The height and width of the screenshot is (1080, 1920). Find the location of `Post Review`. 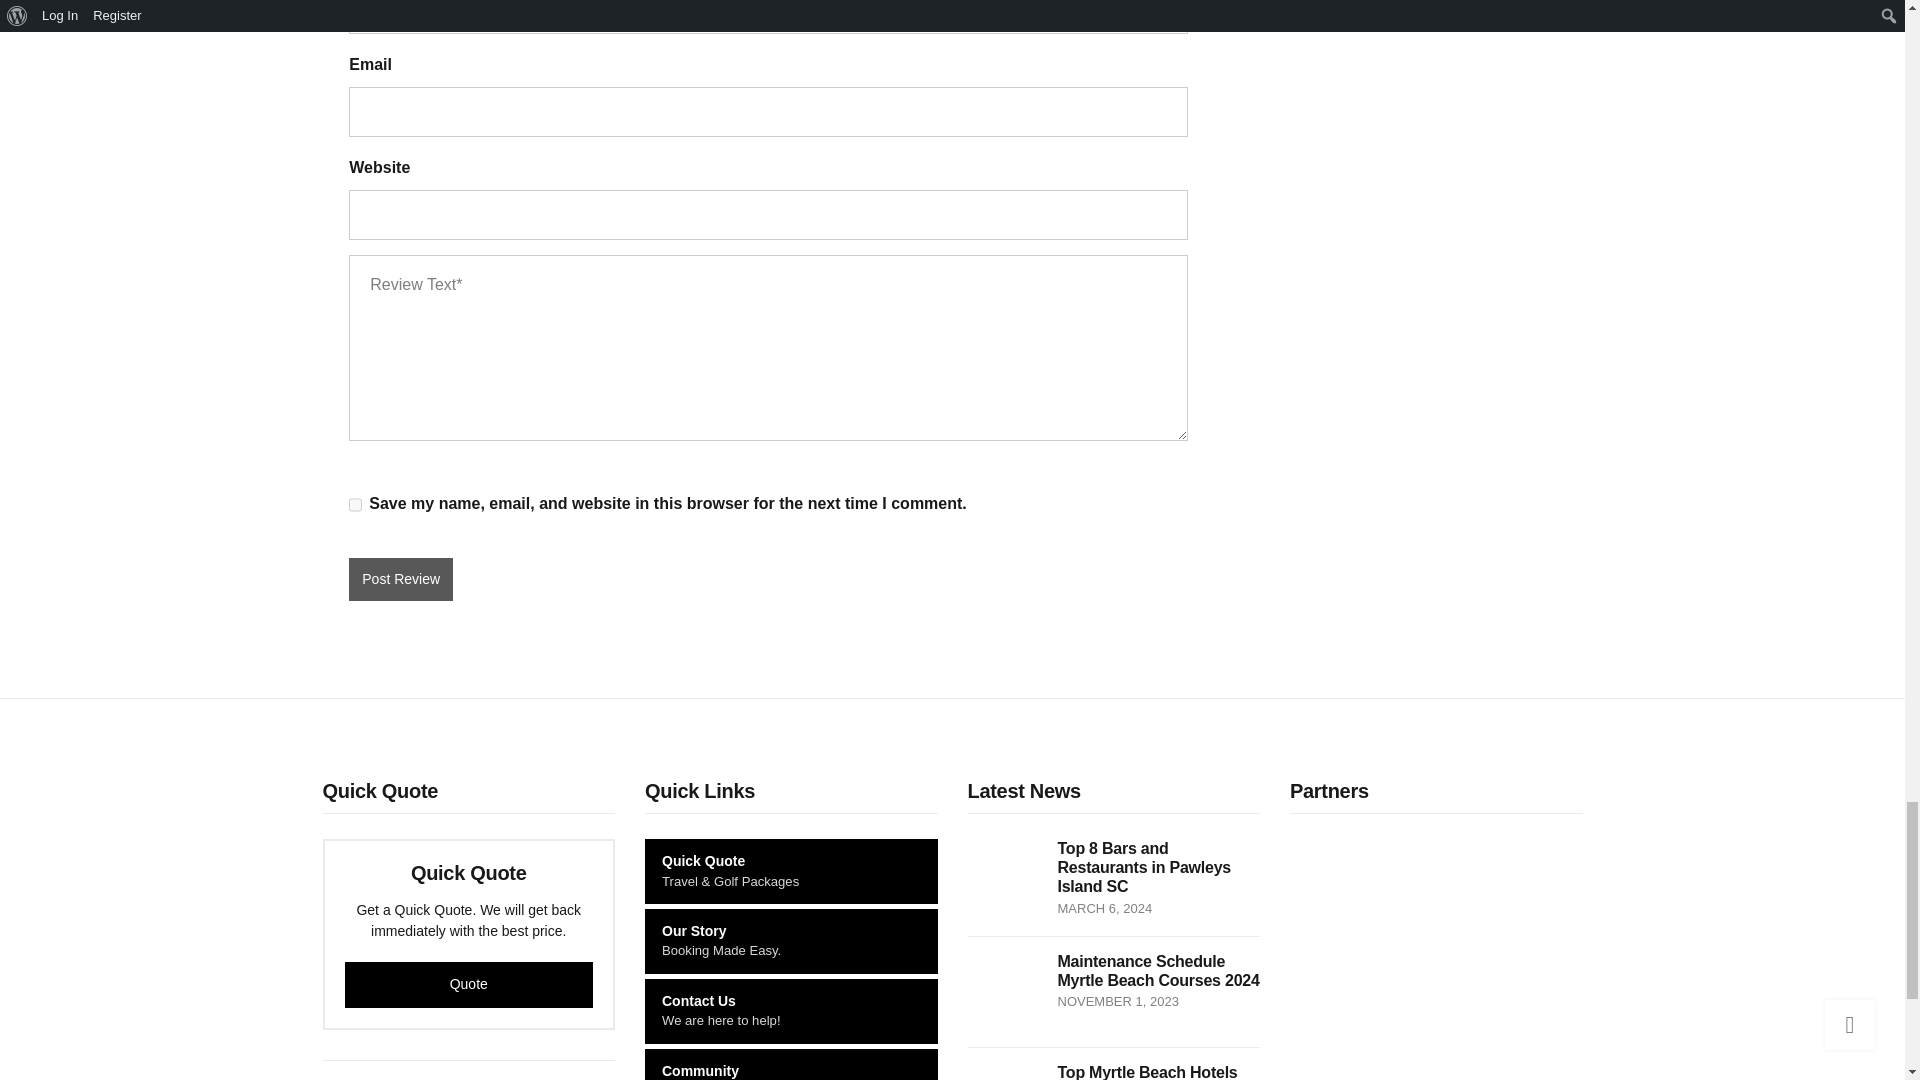

Post Review is located at coordinates (401, 580).